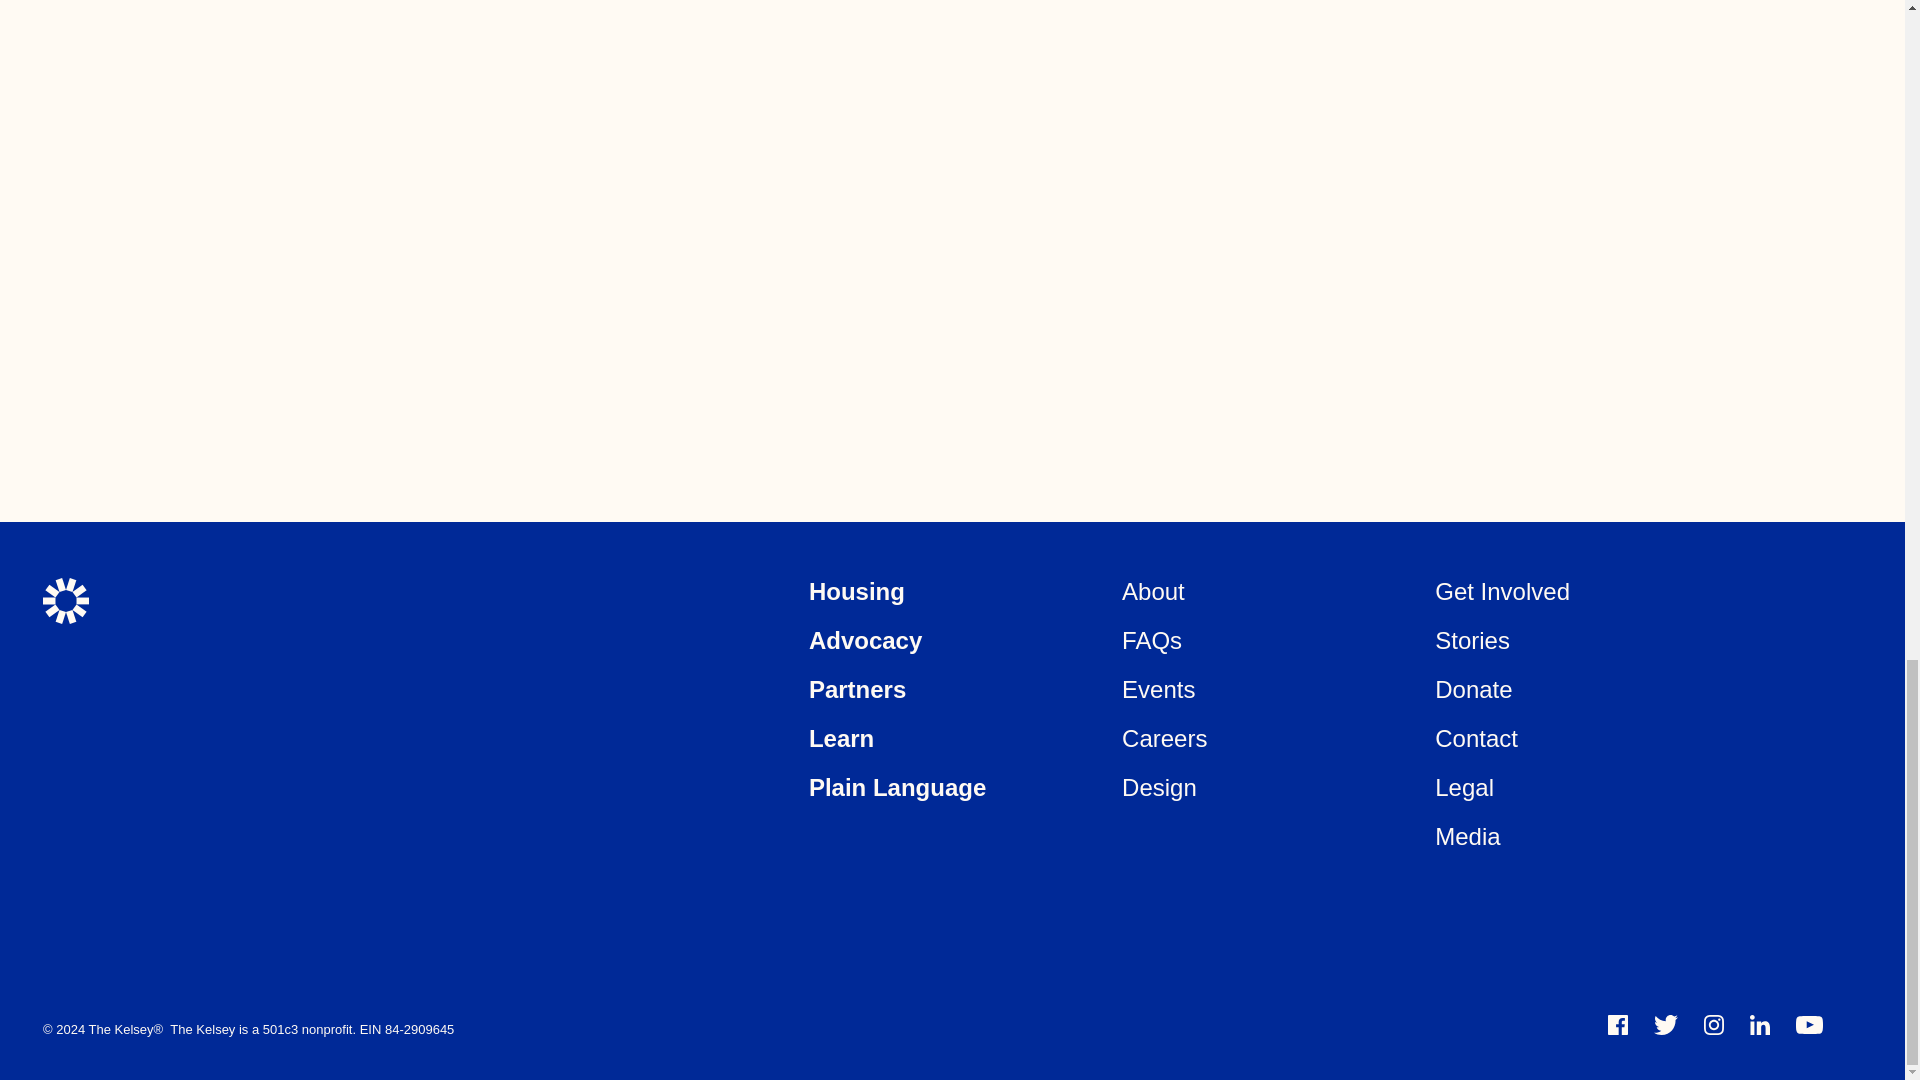 This screenshot has height=1080, width=1920. What do you see at coordinates (1158, 788) in the screenshot?
I see `Design` at bounding box center [1158, 788].